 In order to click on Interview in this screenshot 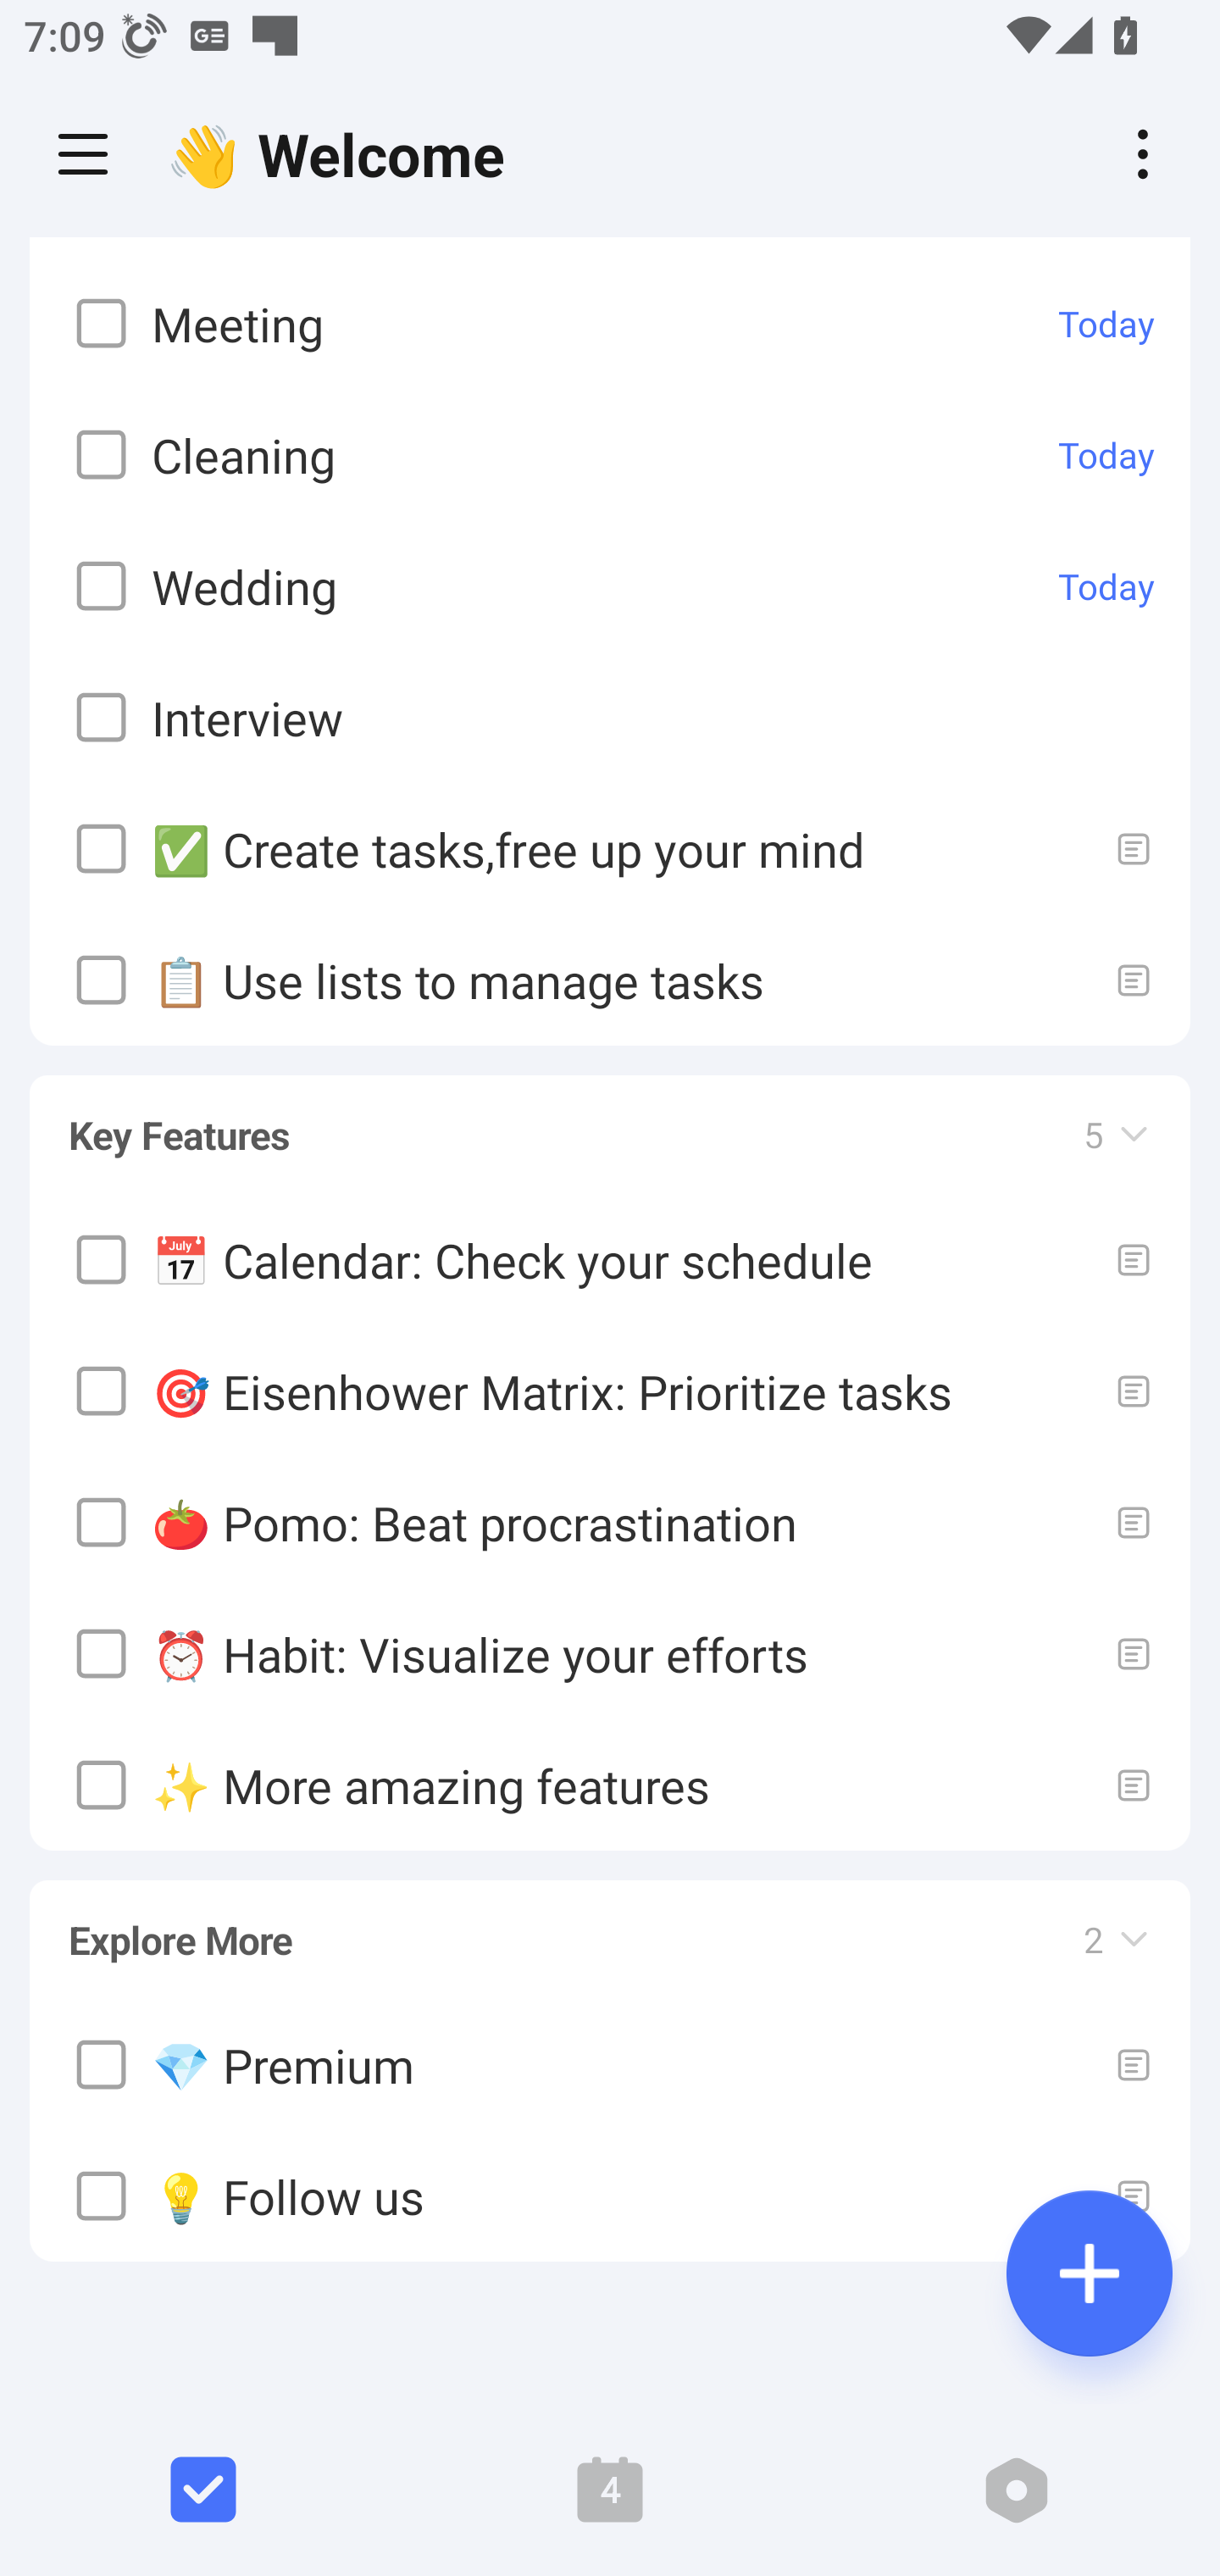, I will do `click(610, 717)`.